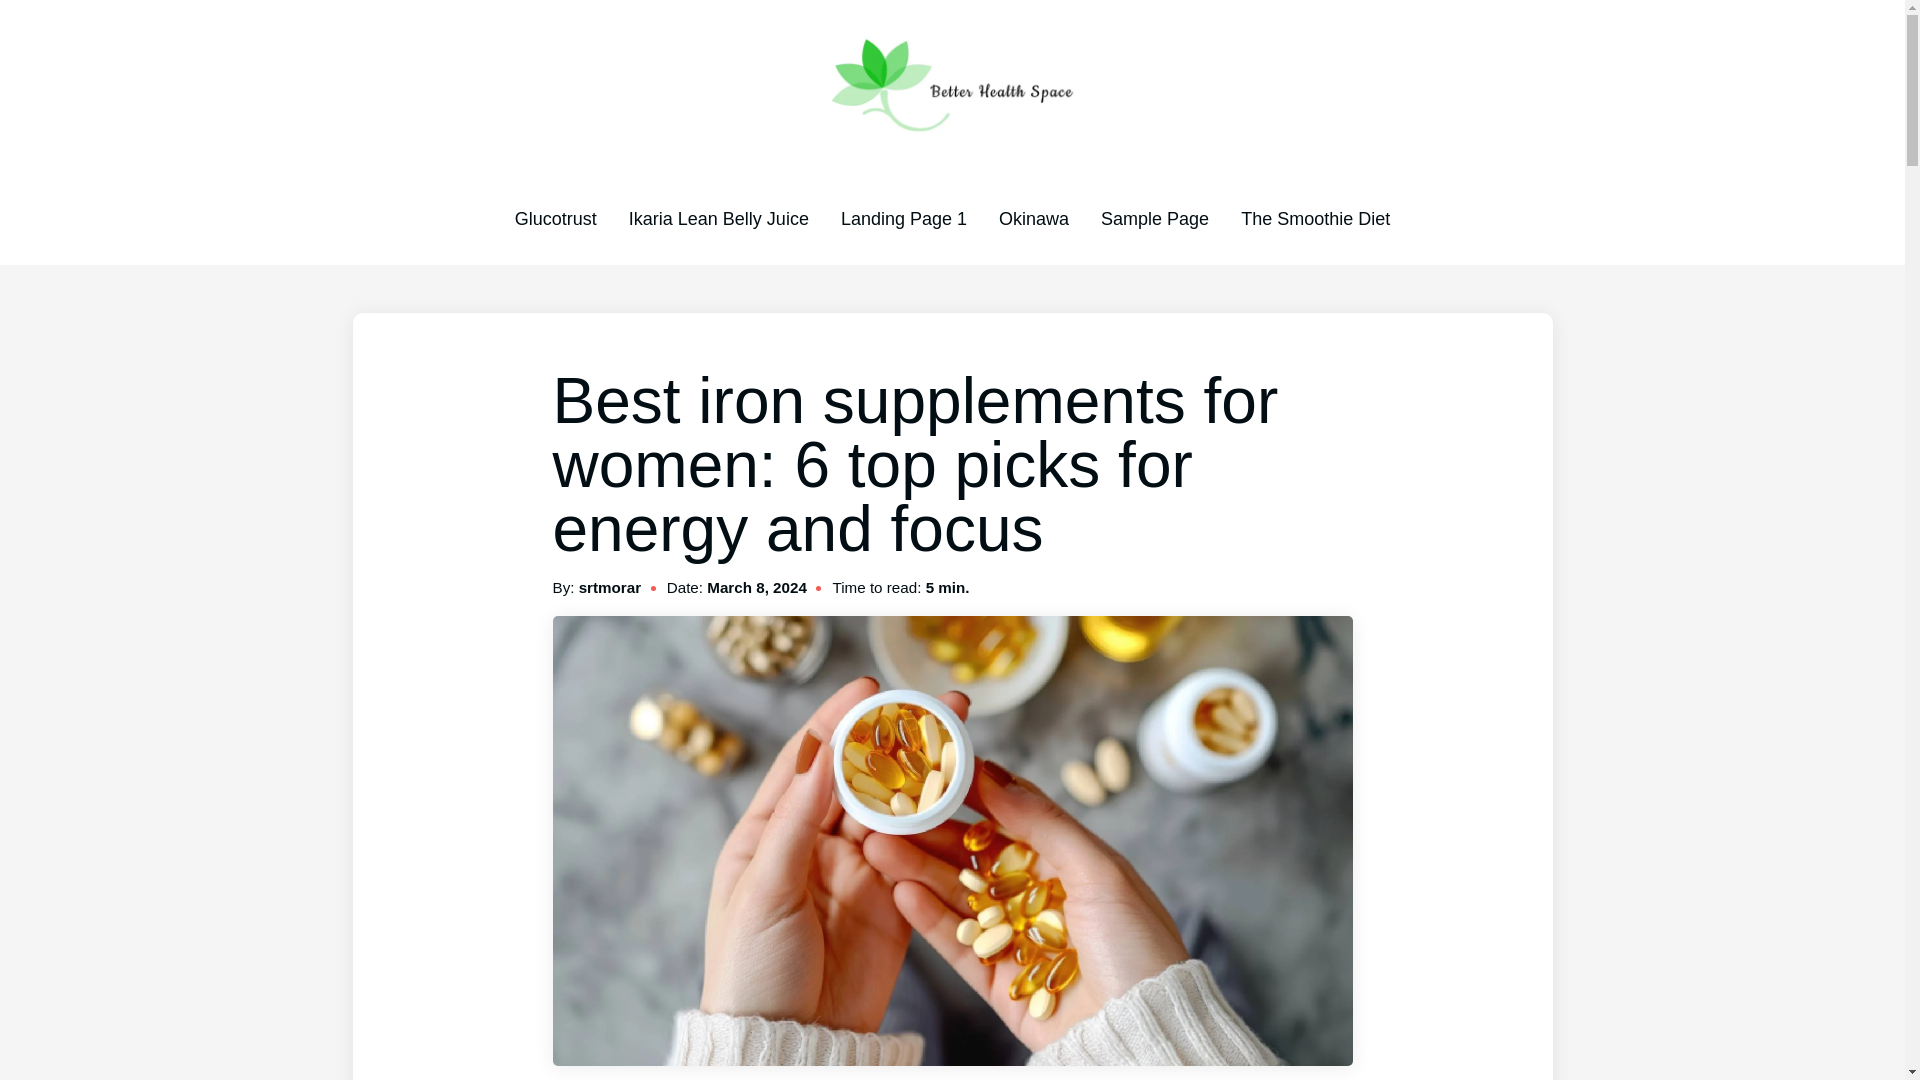  I want to click on Ikaria Lean Belly Juice, so click(718, 218).